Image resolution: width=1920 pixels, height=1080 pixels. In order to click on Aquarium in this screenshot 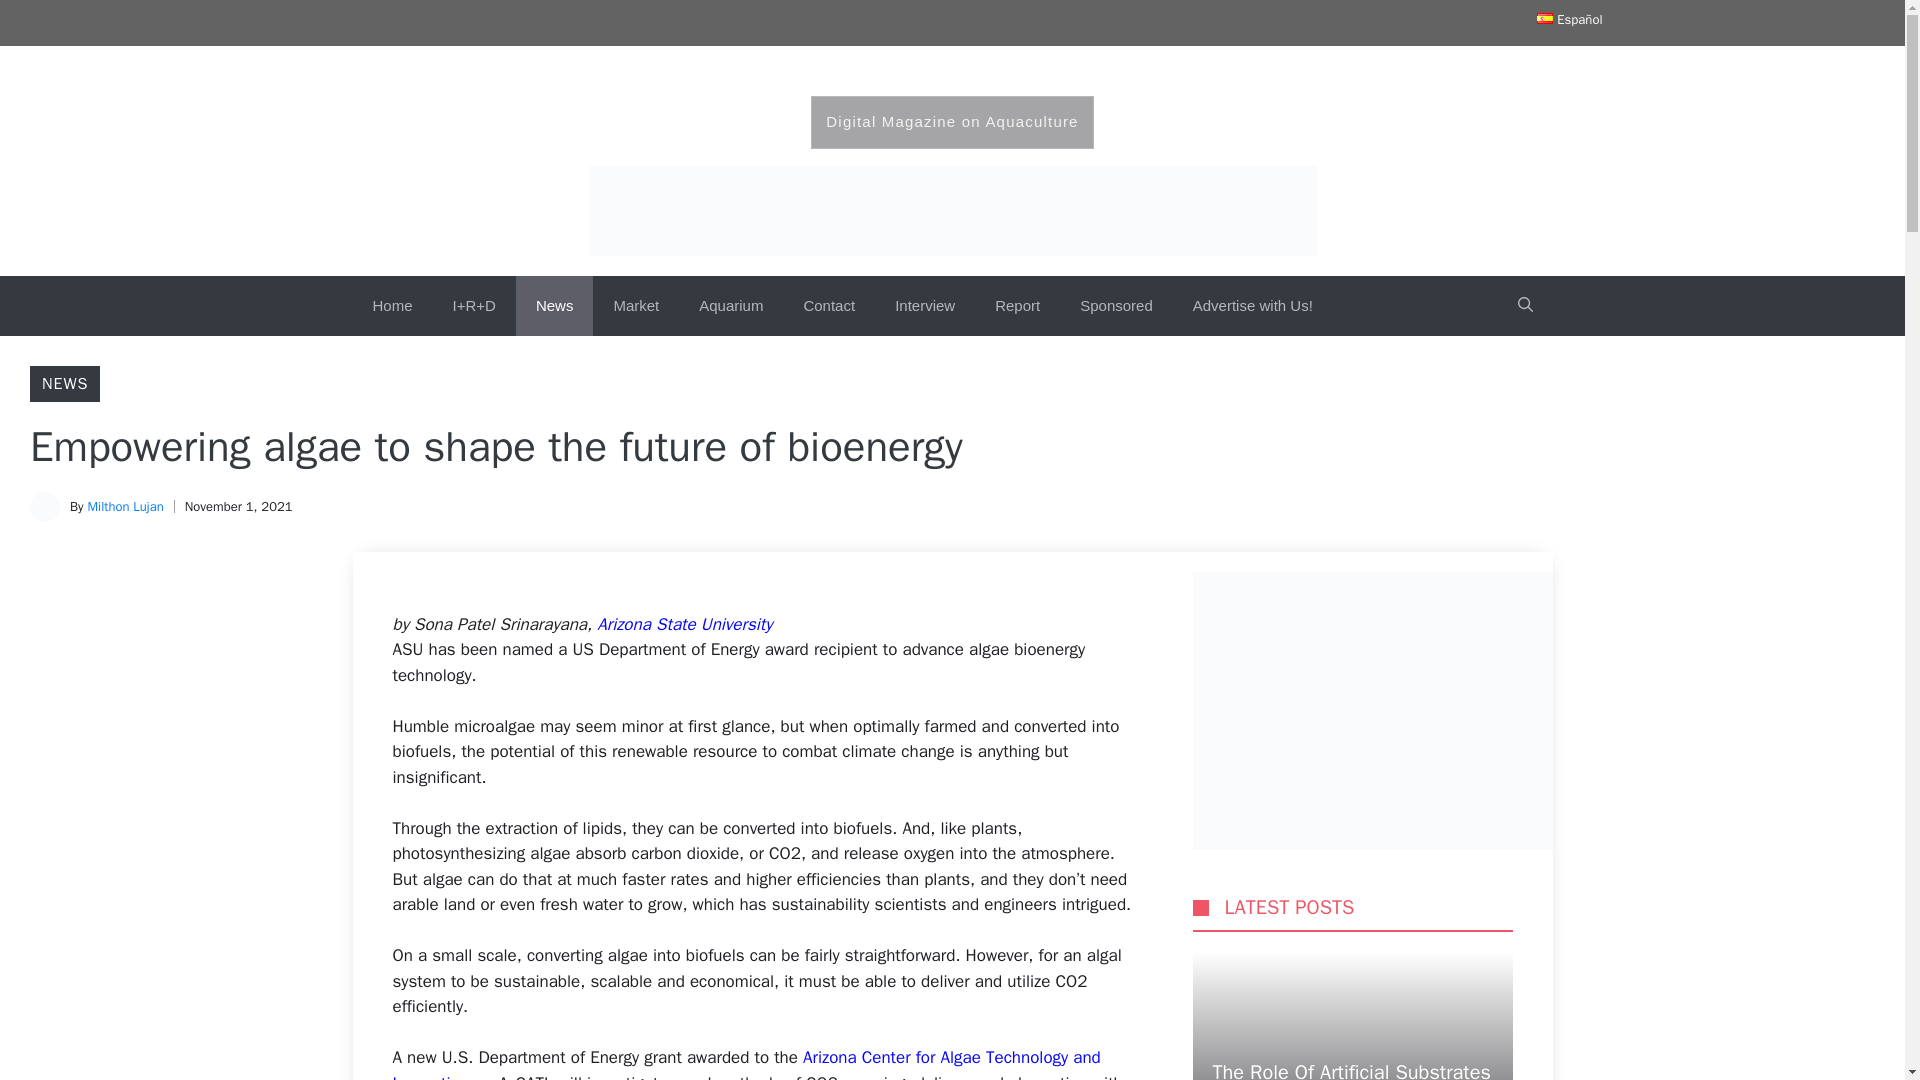, I will do `click(731, 306)`.